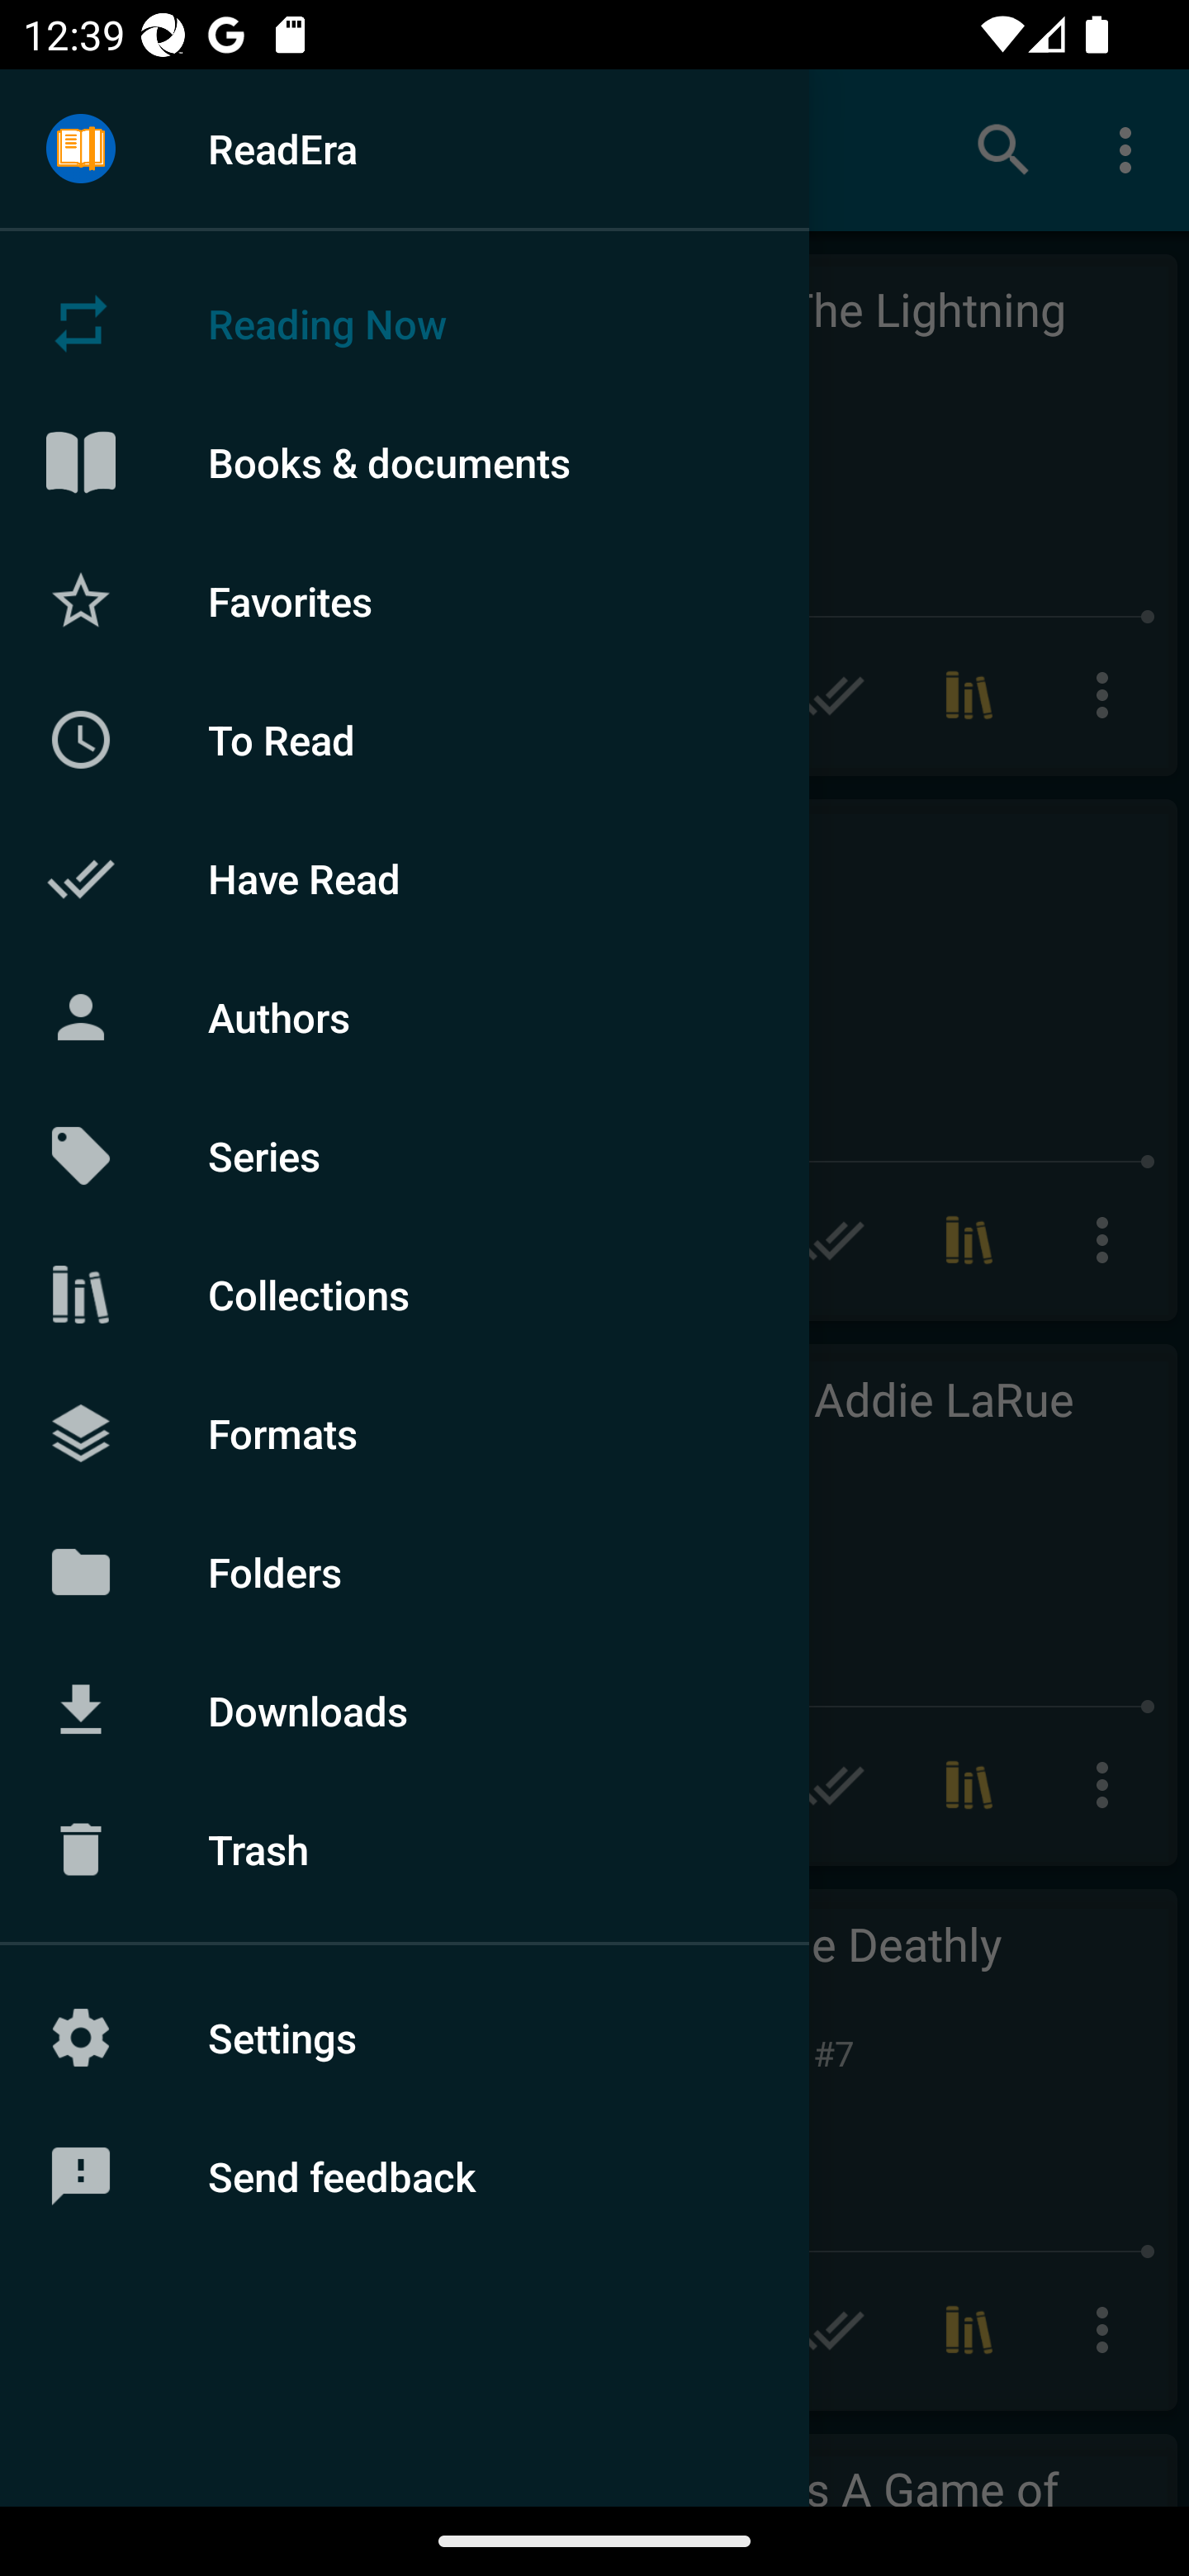  I want to click on To Read, so click(405, 739).